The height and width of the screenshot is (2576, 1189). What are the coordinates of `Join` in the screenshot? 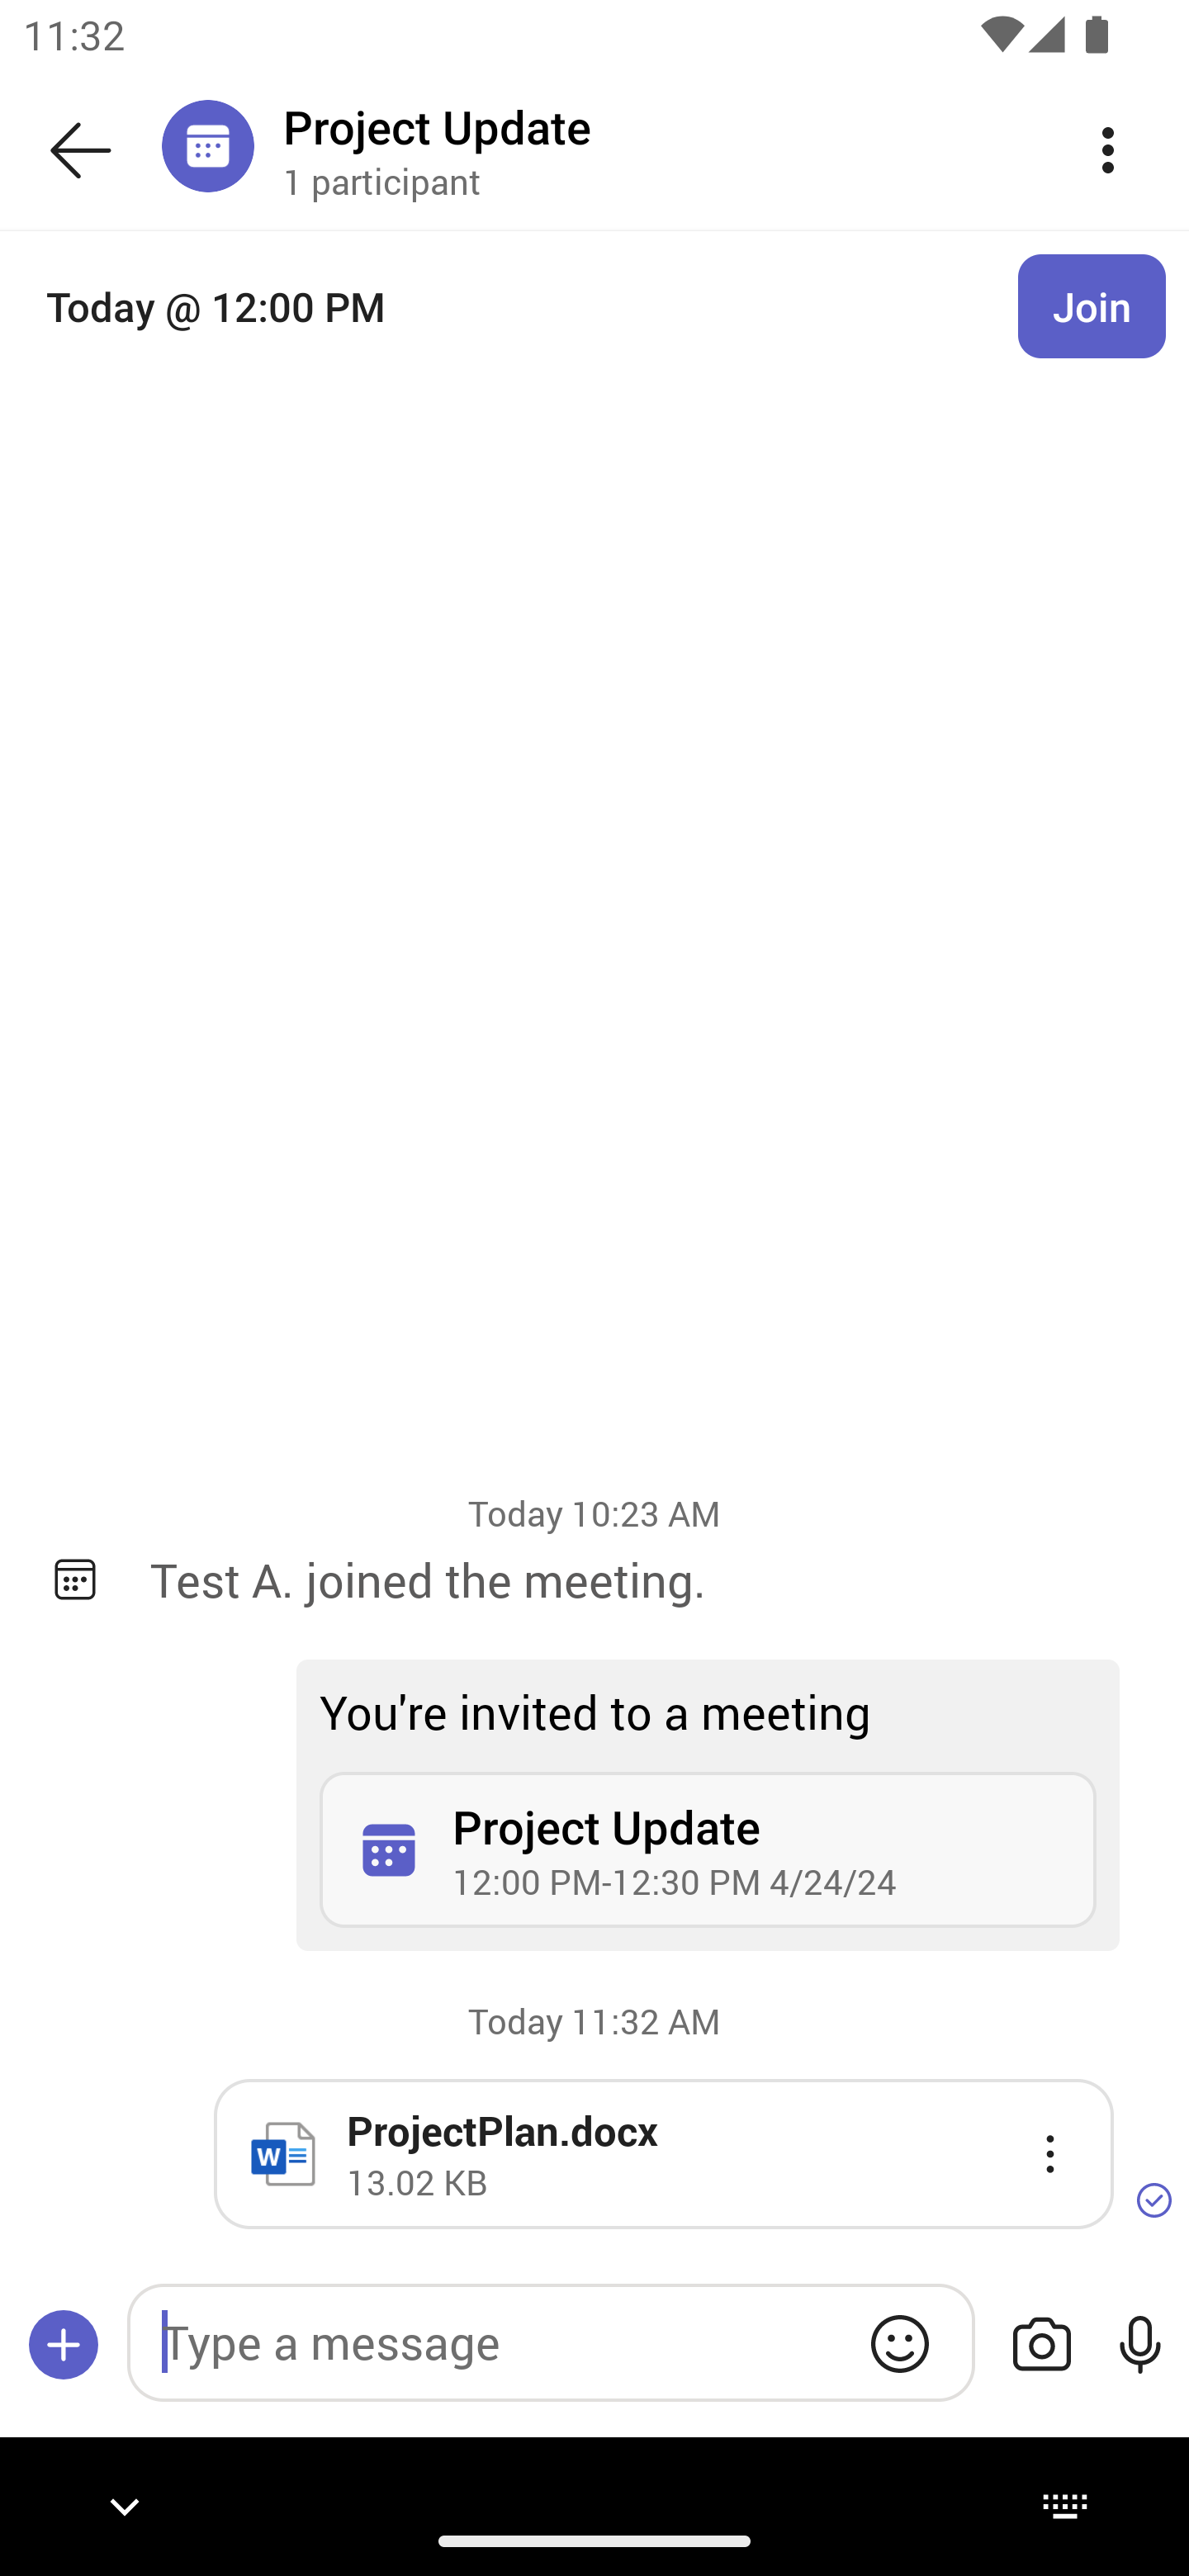 It's located at (1092, 305).